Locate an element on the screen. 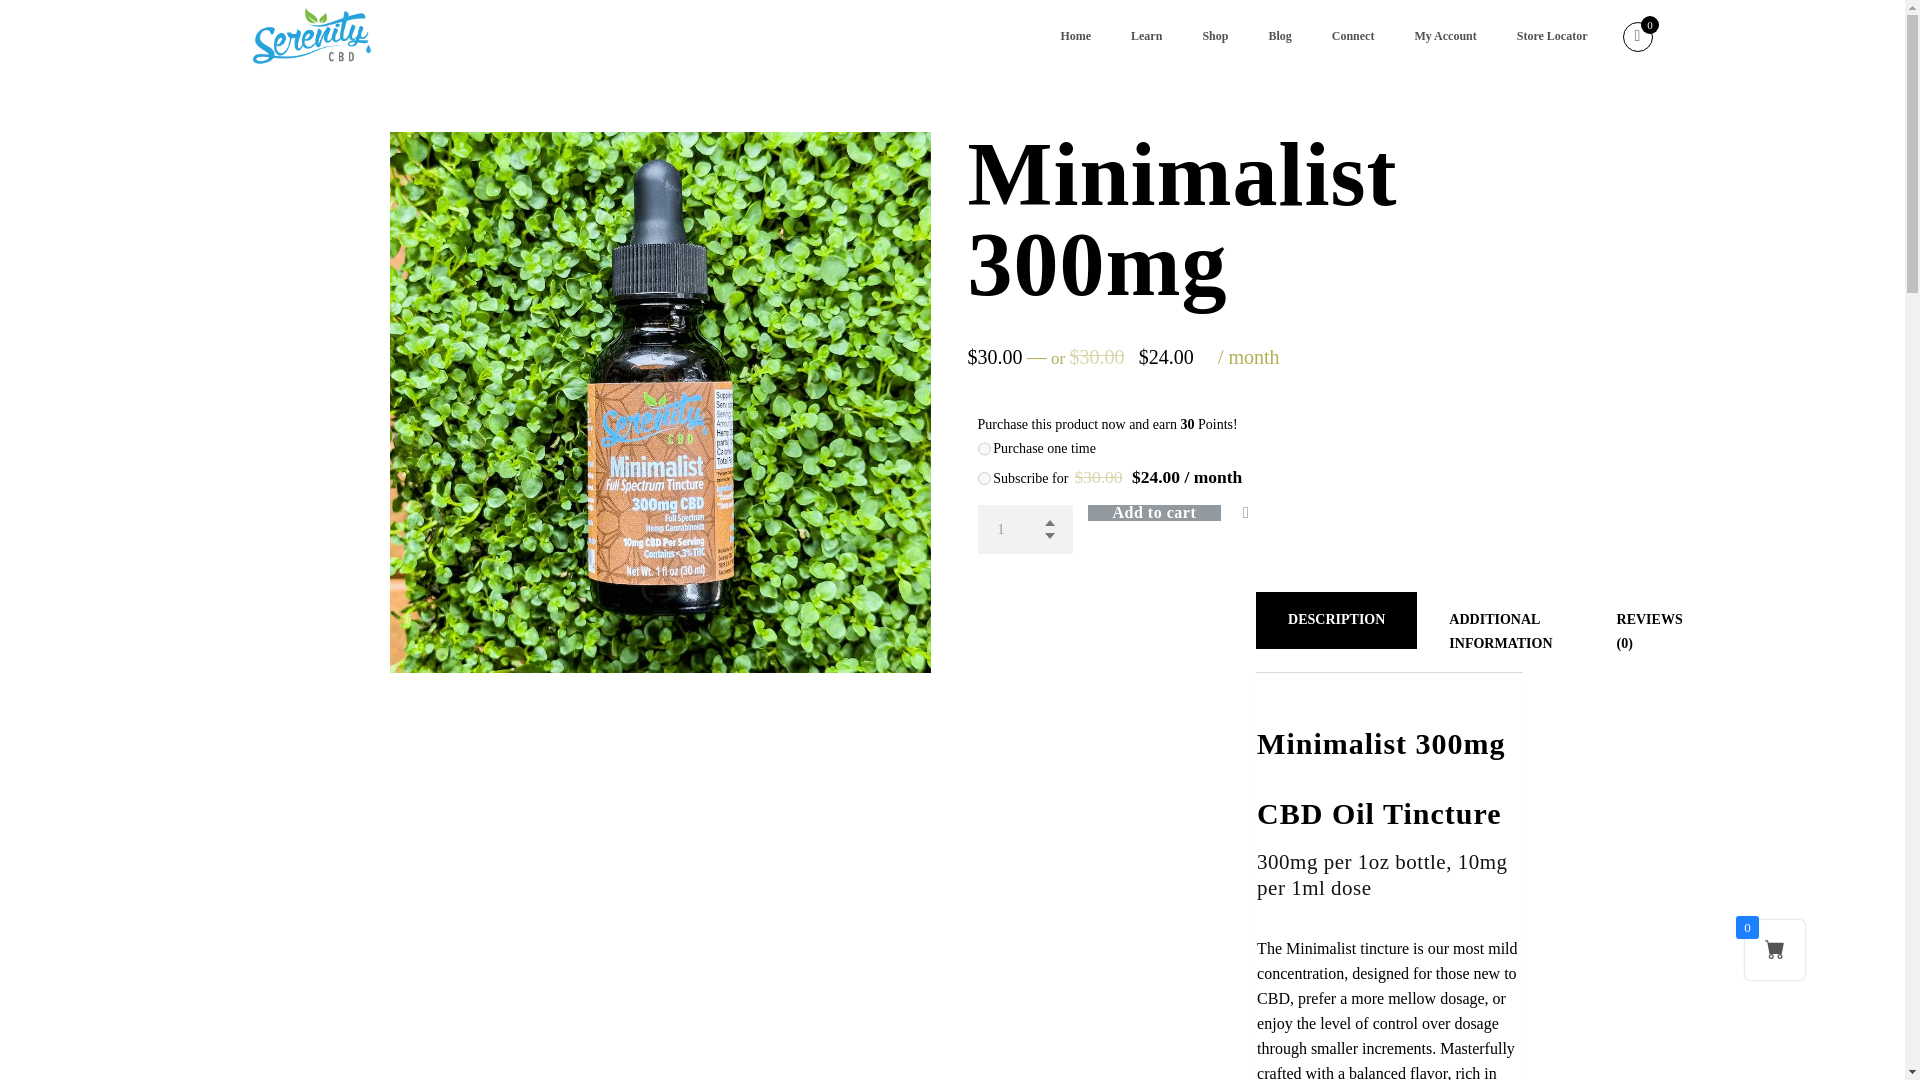 The height and width of the screenshot is (1080, 1920). Add to cart is located at coordinates (1180, 512).